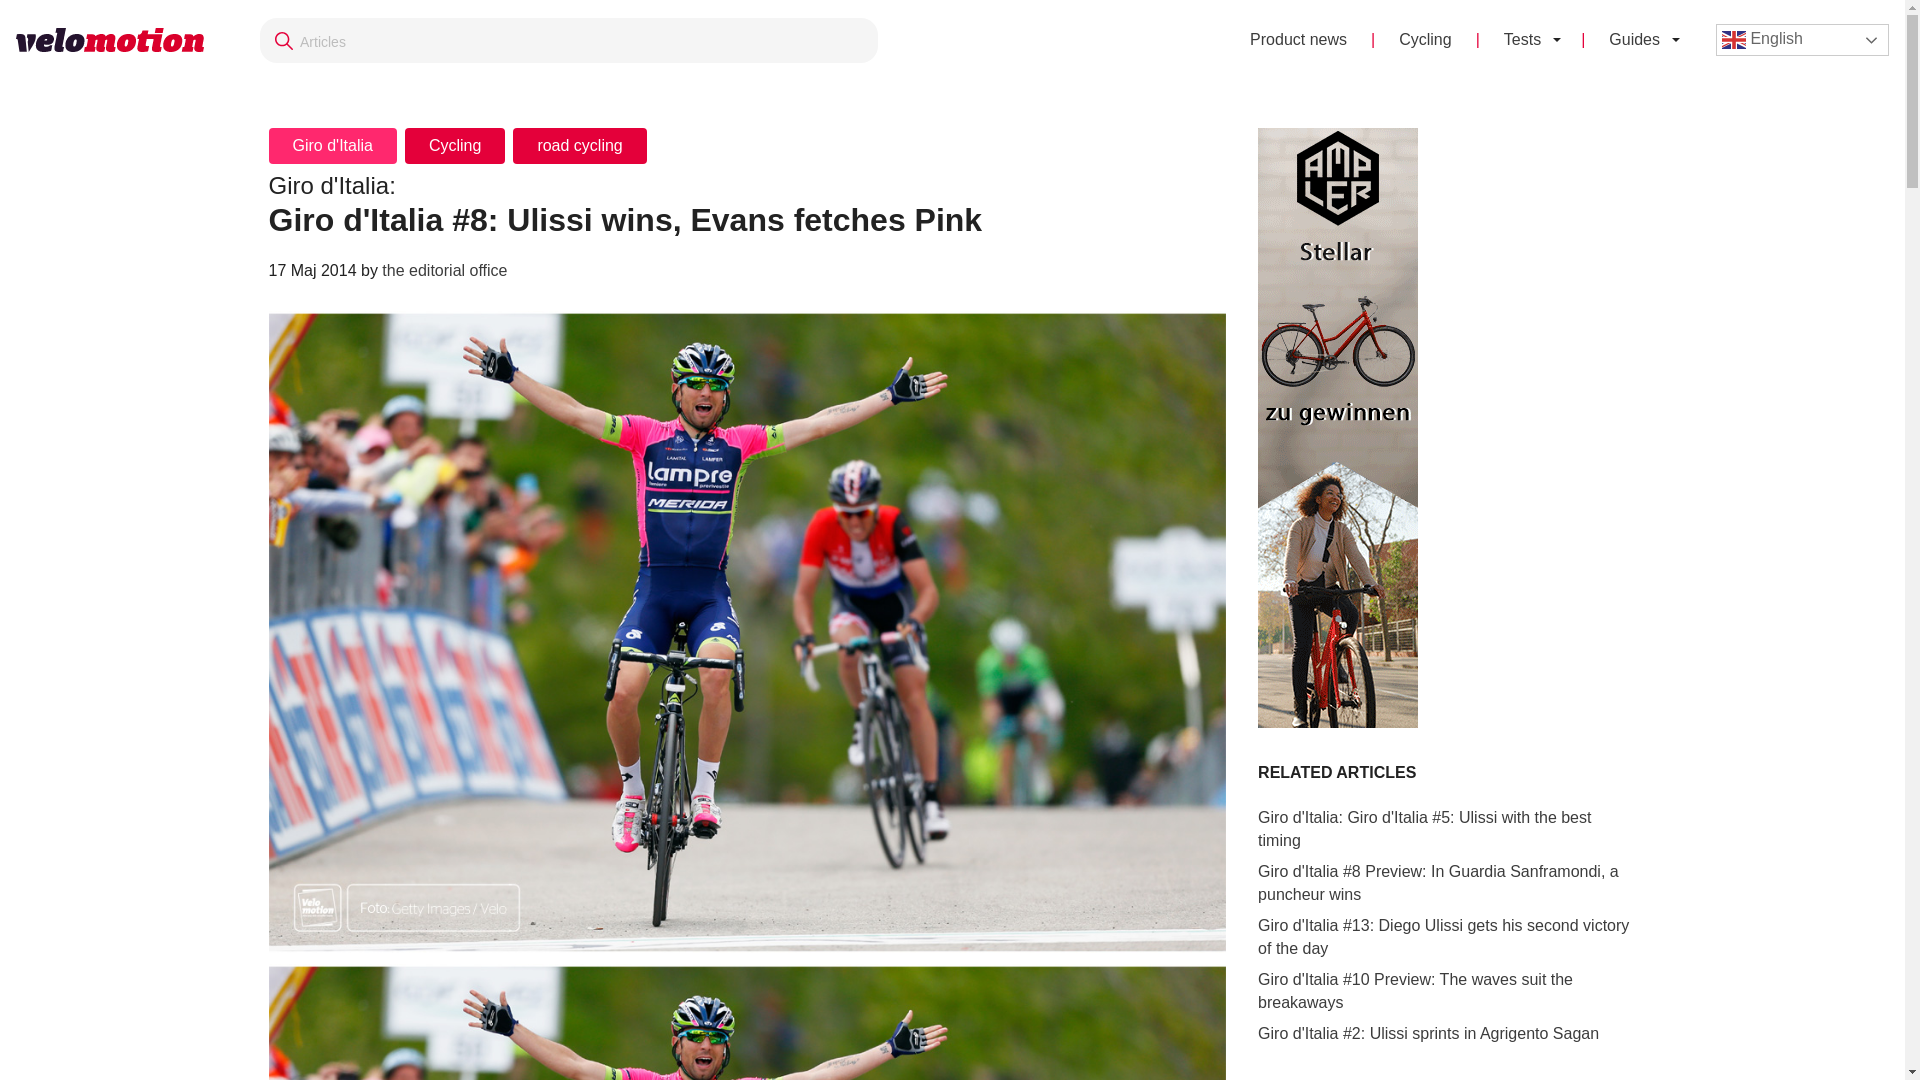  Describe the element at coordinates (578, 146) in the screenshot. I see `road cycling` at that location.